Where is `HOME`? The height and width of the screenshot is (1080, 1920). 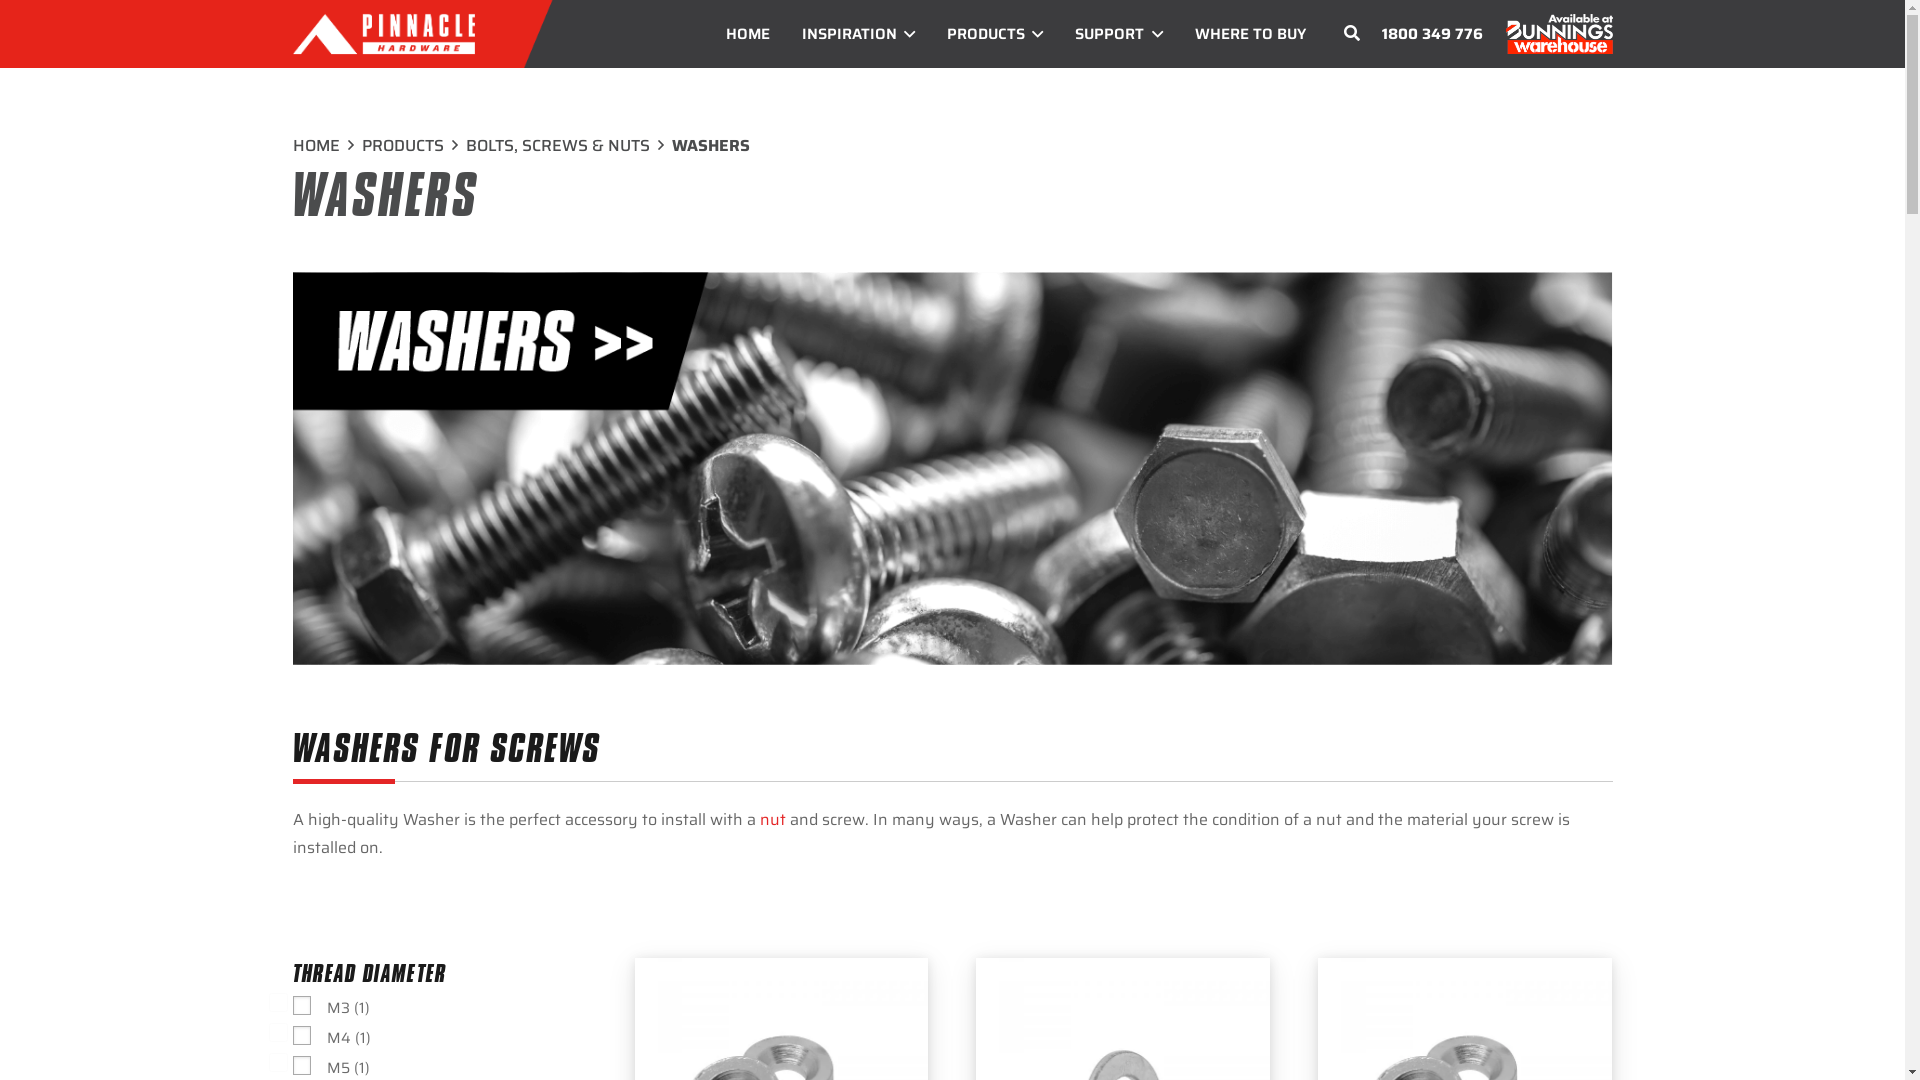
HOME is located at coordinates (748, 34).